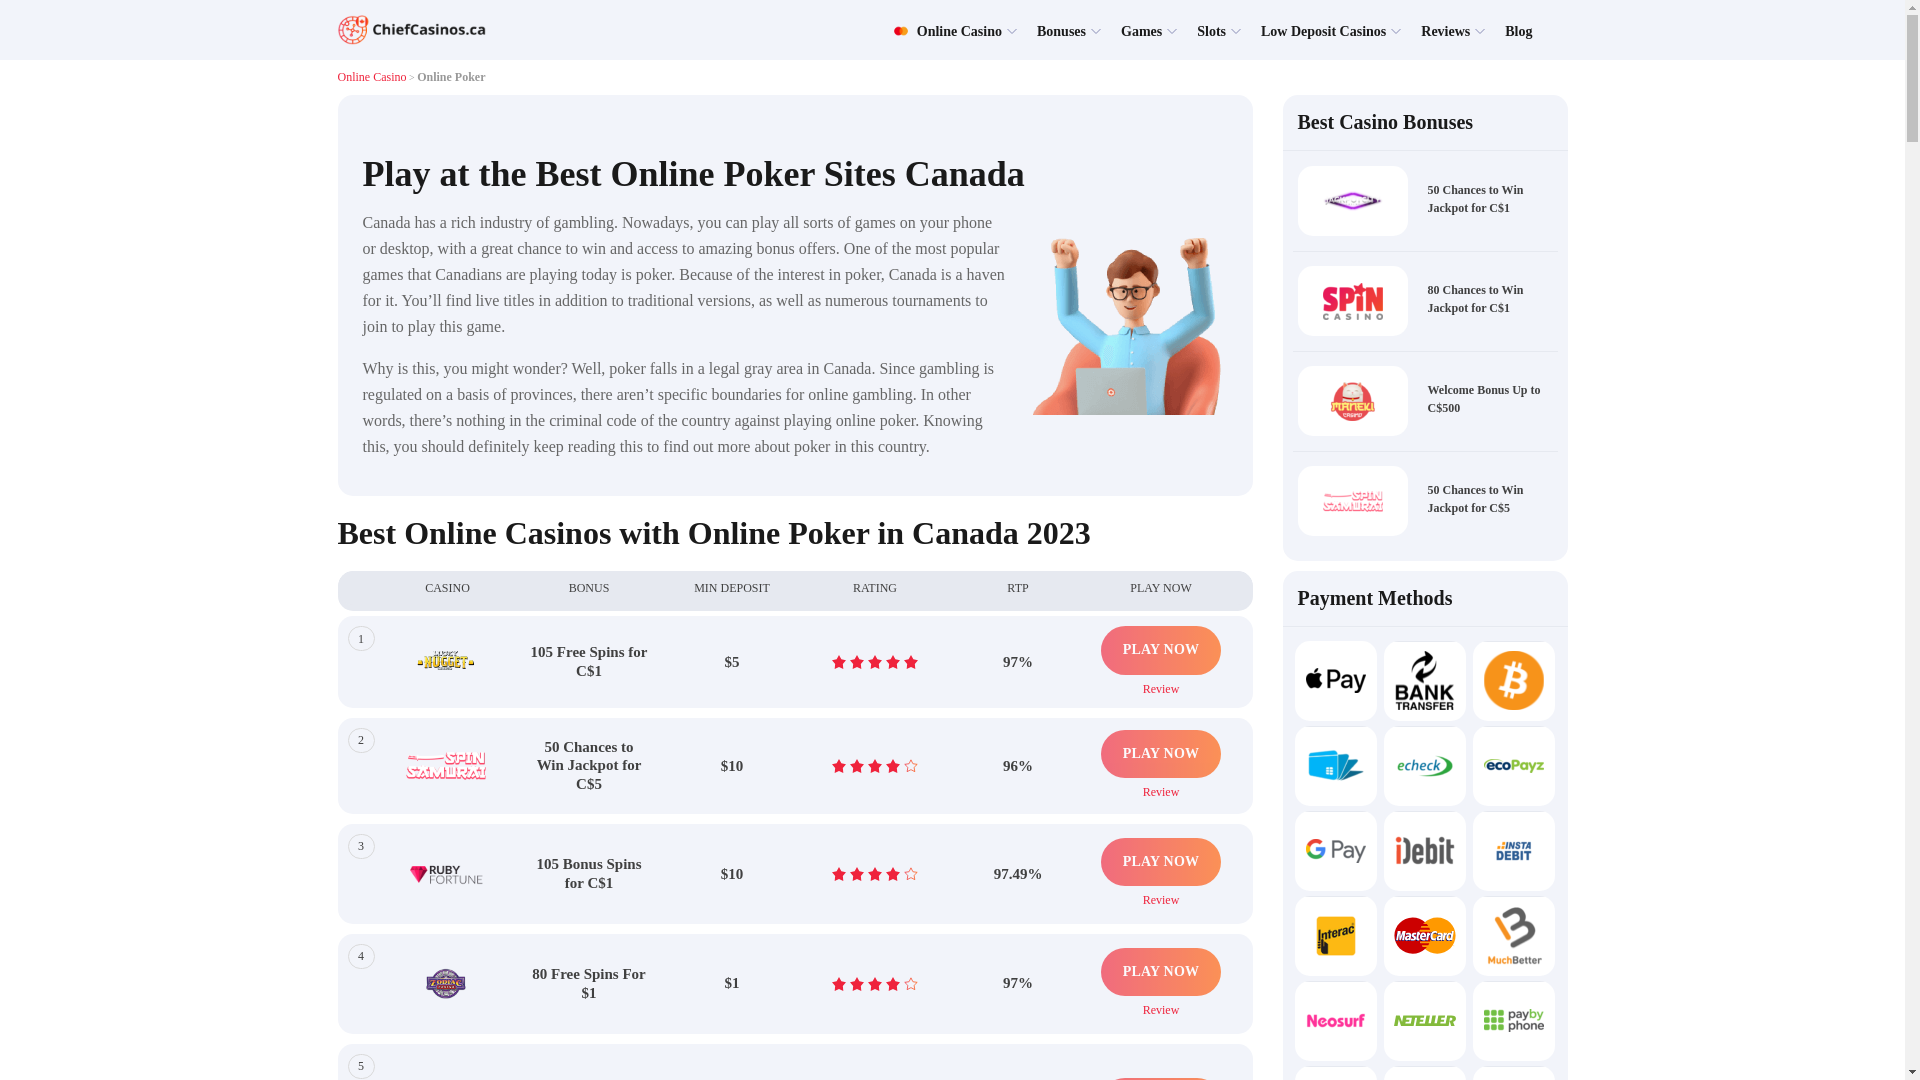  Describe the element at coordinates (947, 30) in the screenshot. I see `Online Casino` at that location.